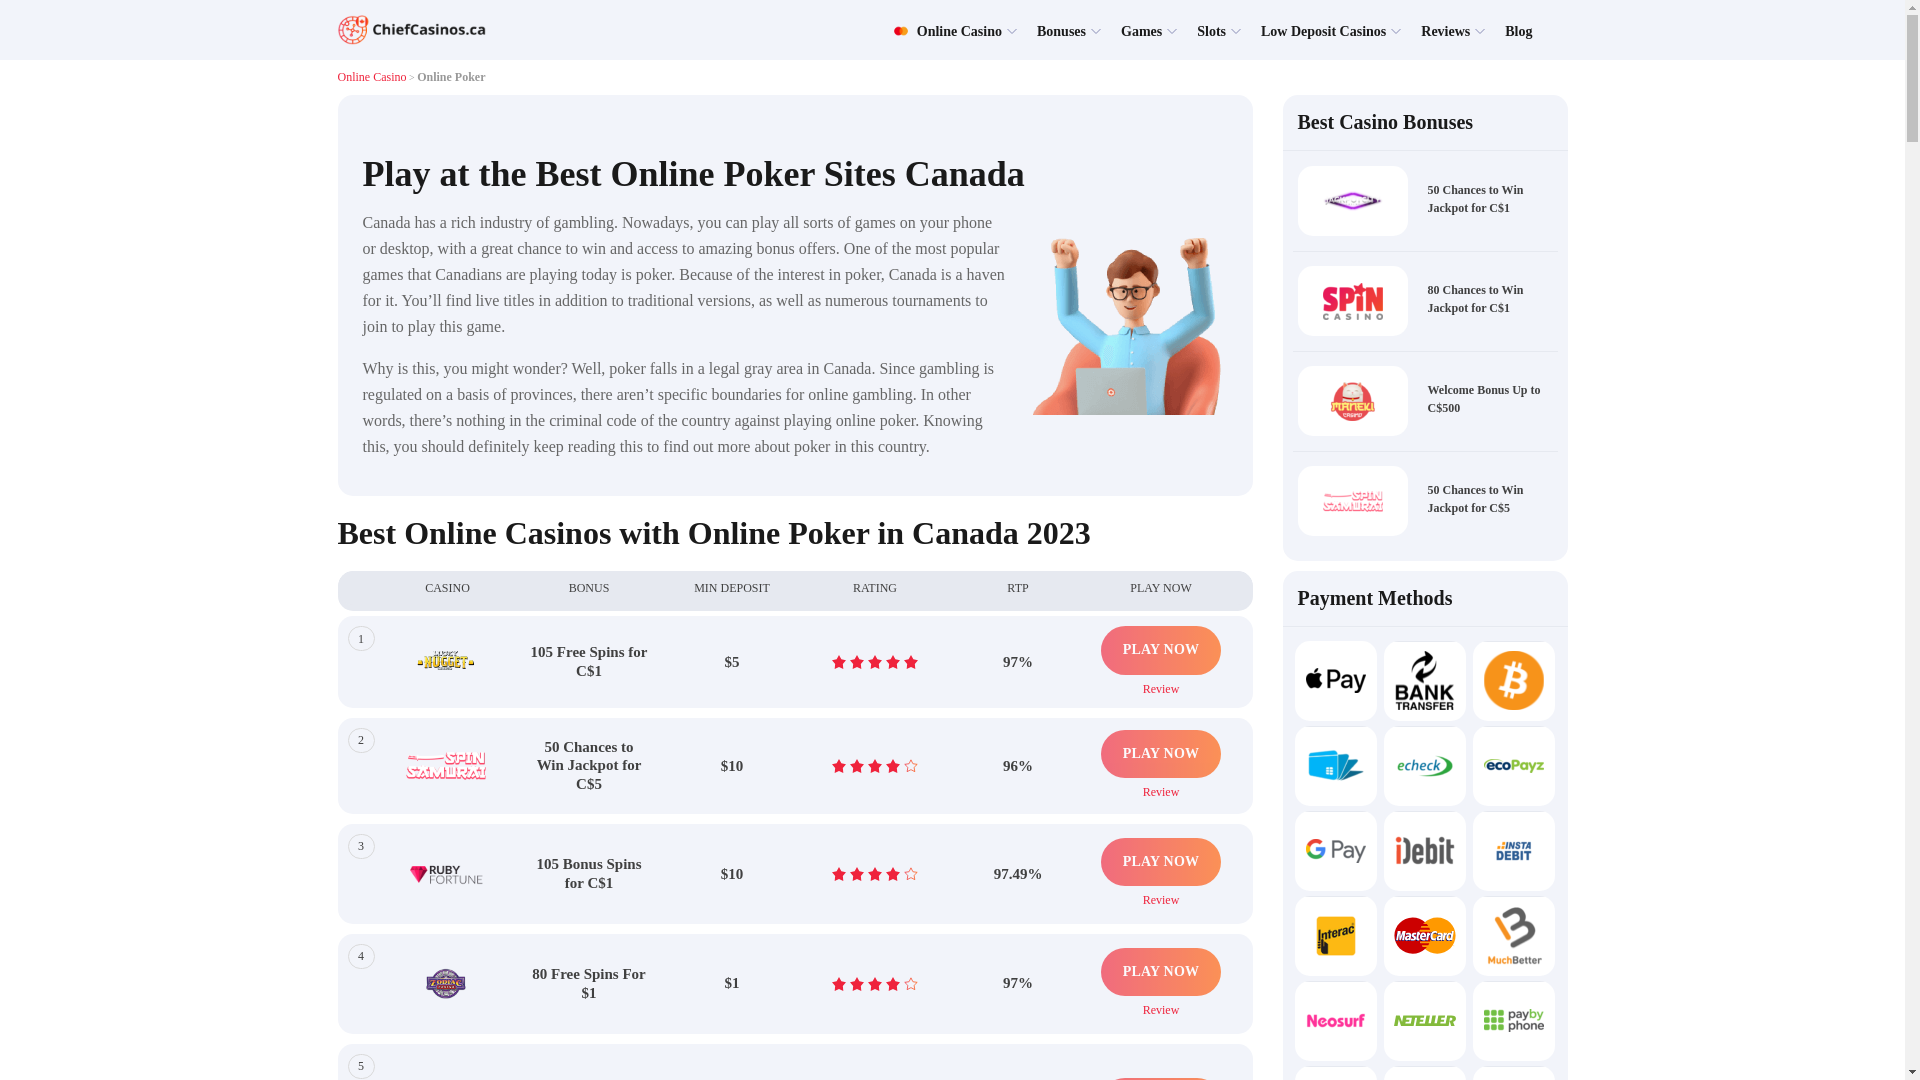  Describe the element at coordinates (947, 30) in the screenshot. I see `Online Casino` at that location.